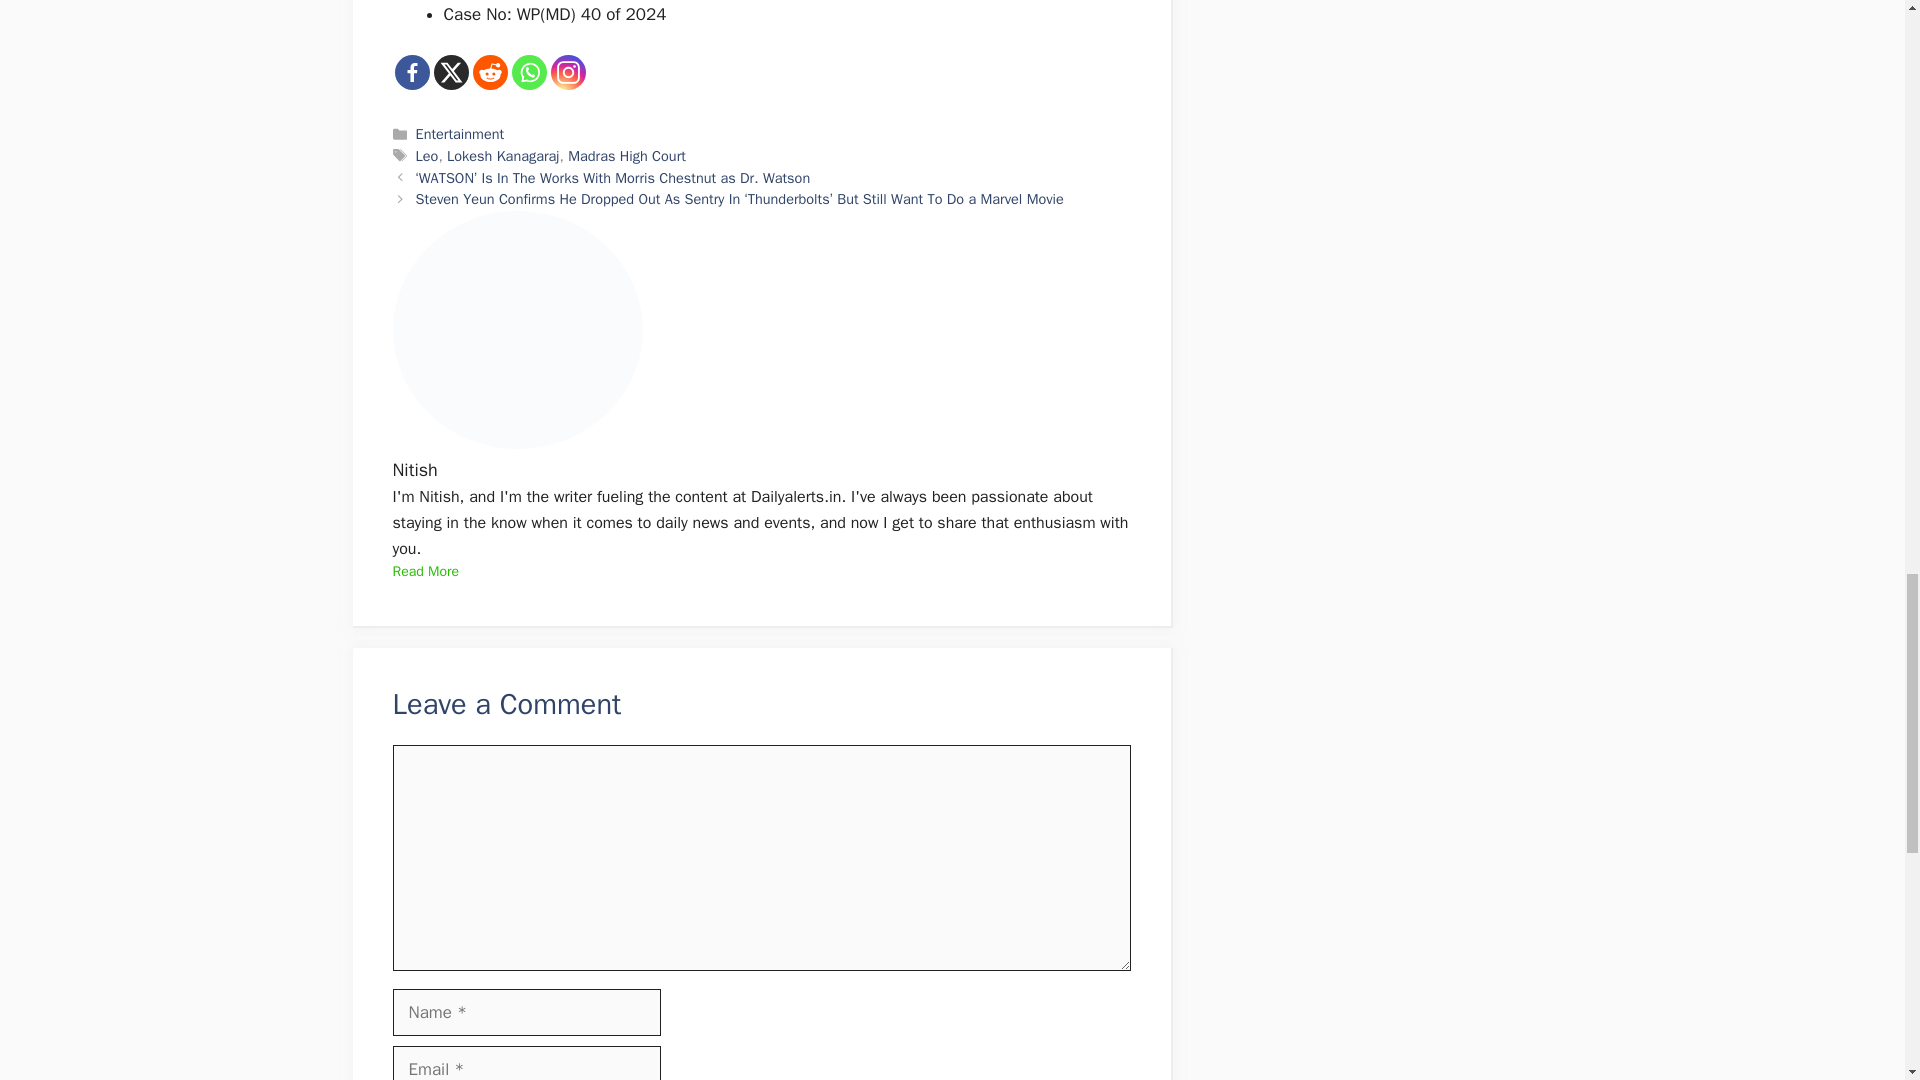 This screenshot has width=1920, height=1080. What do you see at coordinates (626, 156) in the screenshot?
I see `Madras High Court` at bounding box center [626, 156].